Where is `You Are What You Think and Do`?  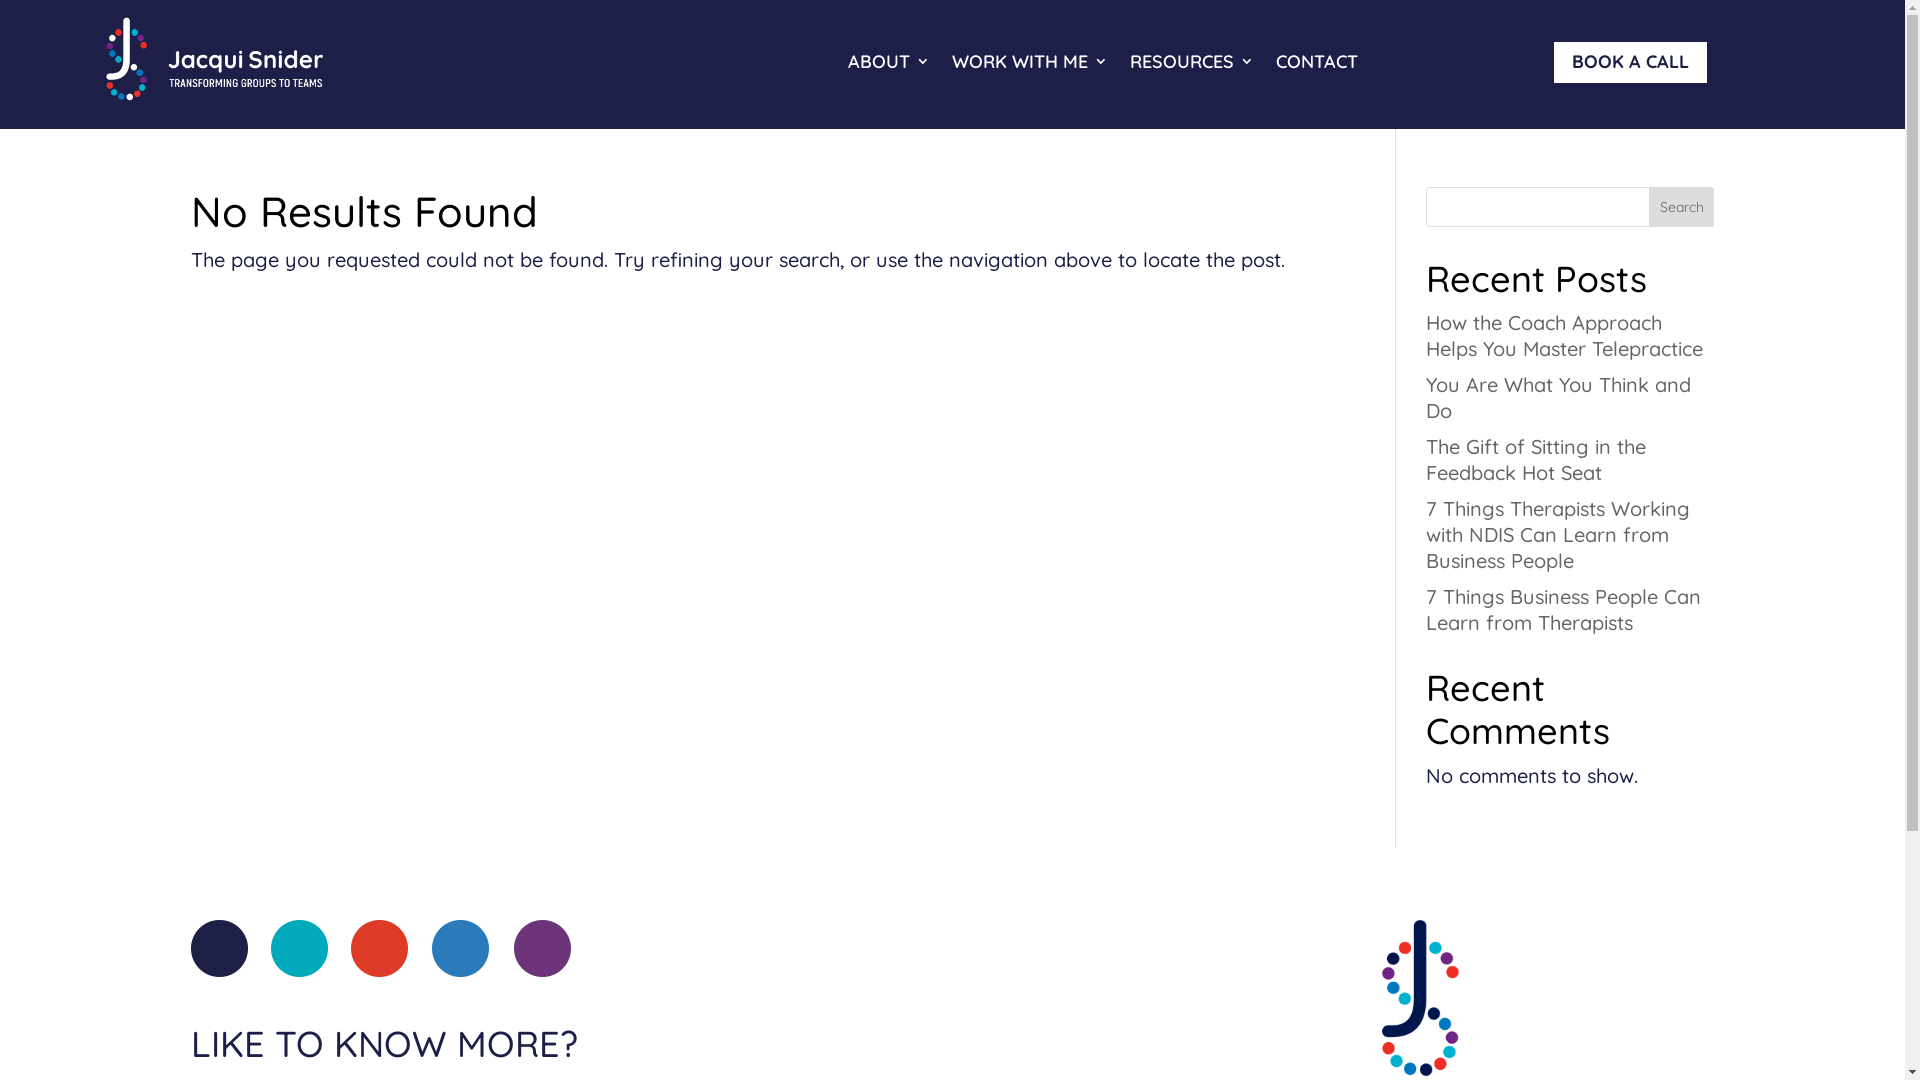
You Are What You Think and Do is located at coordinates (1558, 398).